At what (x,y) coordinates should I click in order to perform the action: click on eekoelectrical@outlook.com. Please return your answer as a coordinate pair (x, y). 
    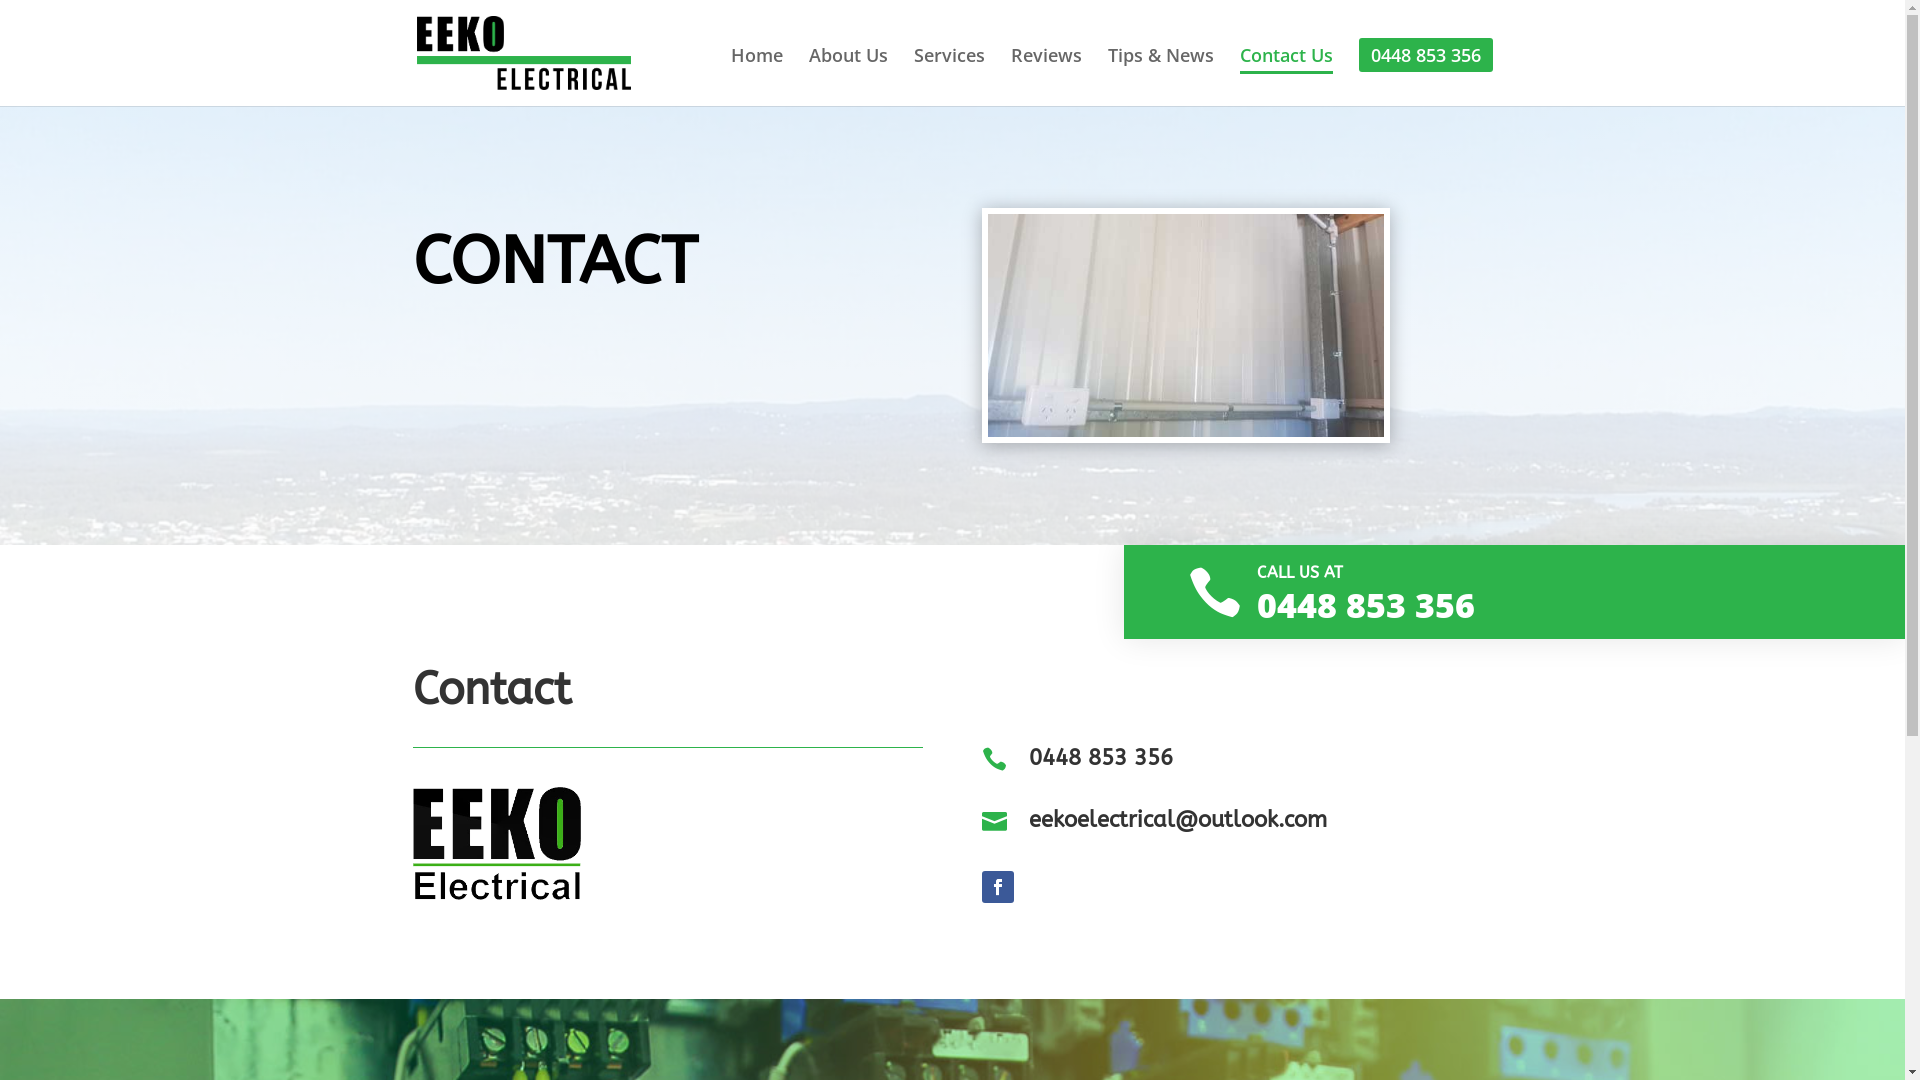
    Looking at the image, I should click on (1178, 820).